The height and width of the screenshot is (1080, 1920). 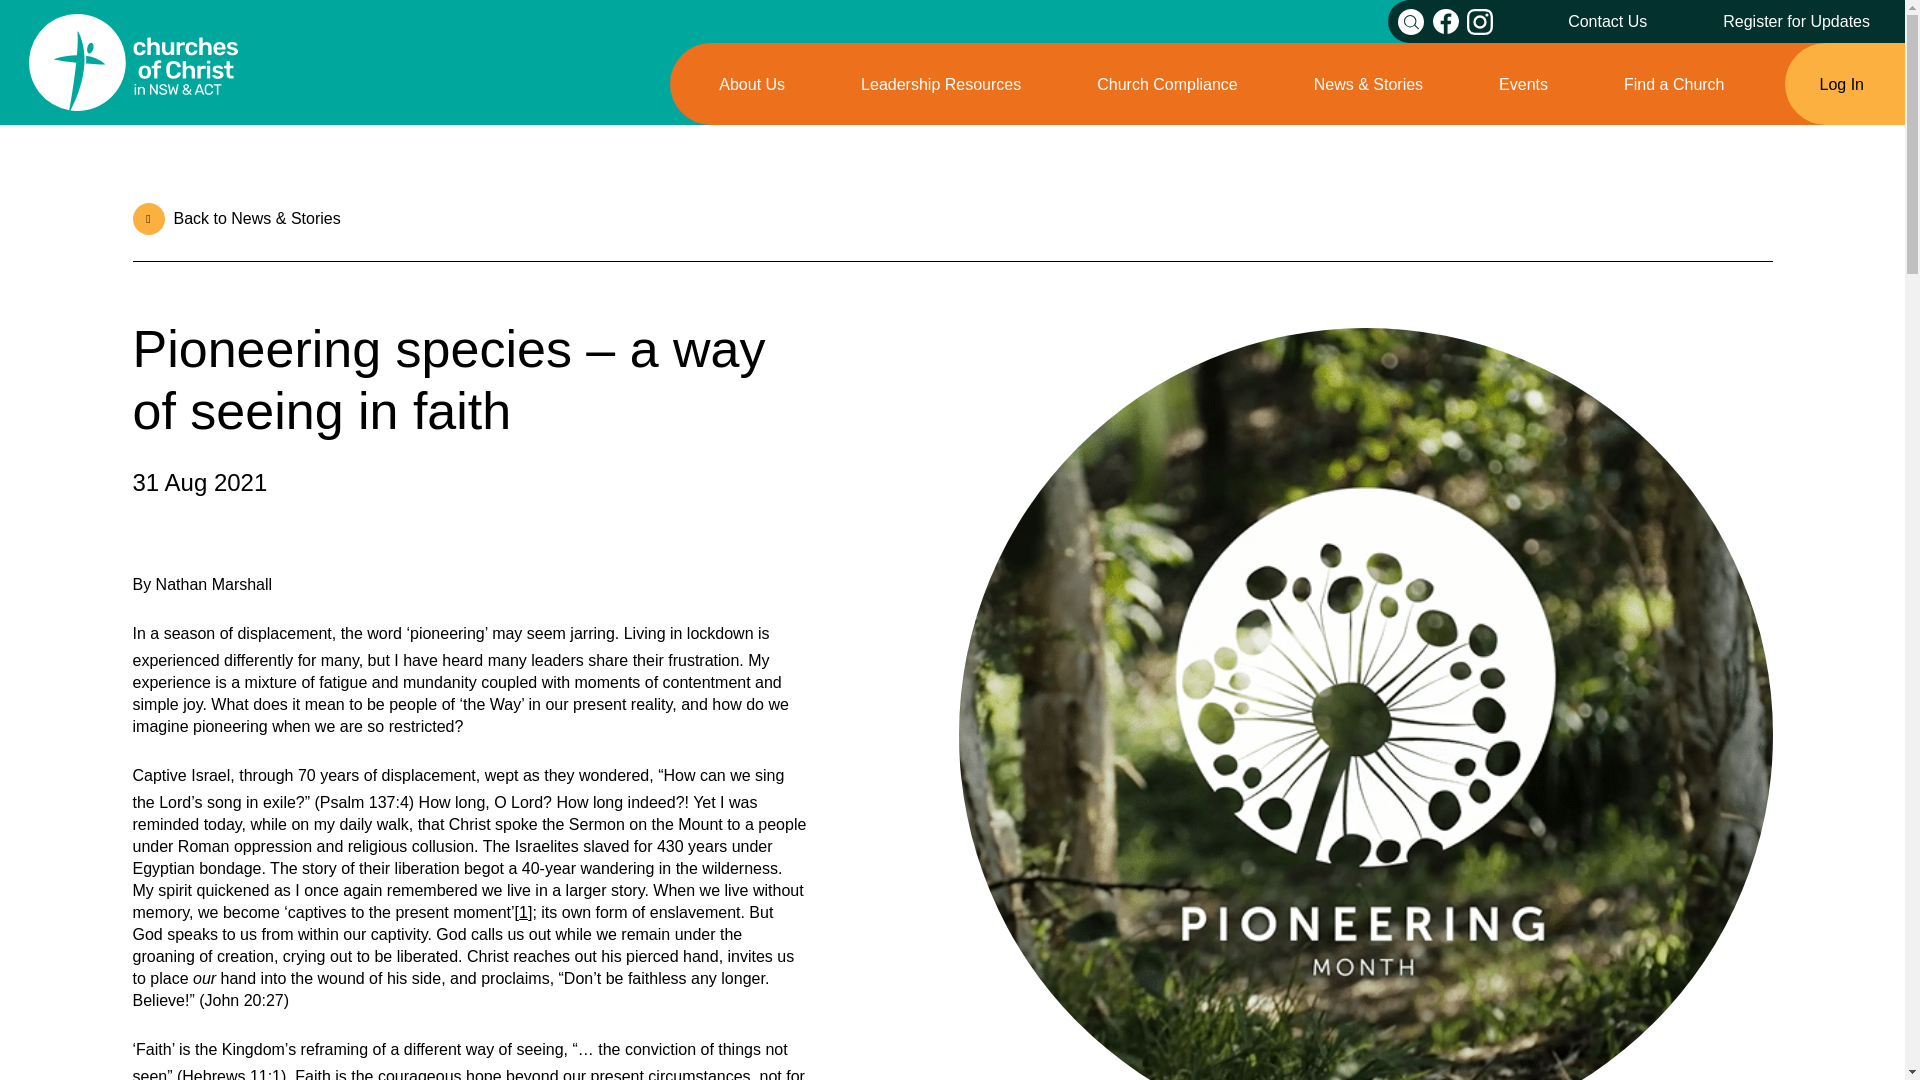 What do you see at coordinates (1523, 84) in the screenshot?
I see `Events` at bounding box center [1523, 84].